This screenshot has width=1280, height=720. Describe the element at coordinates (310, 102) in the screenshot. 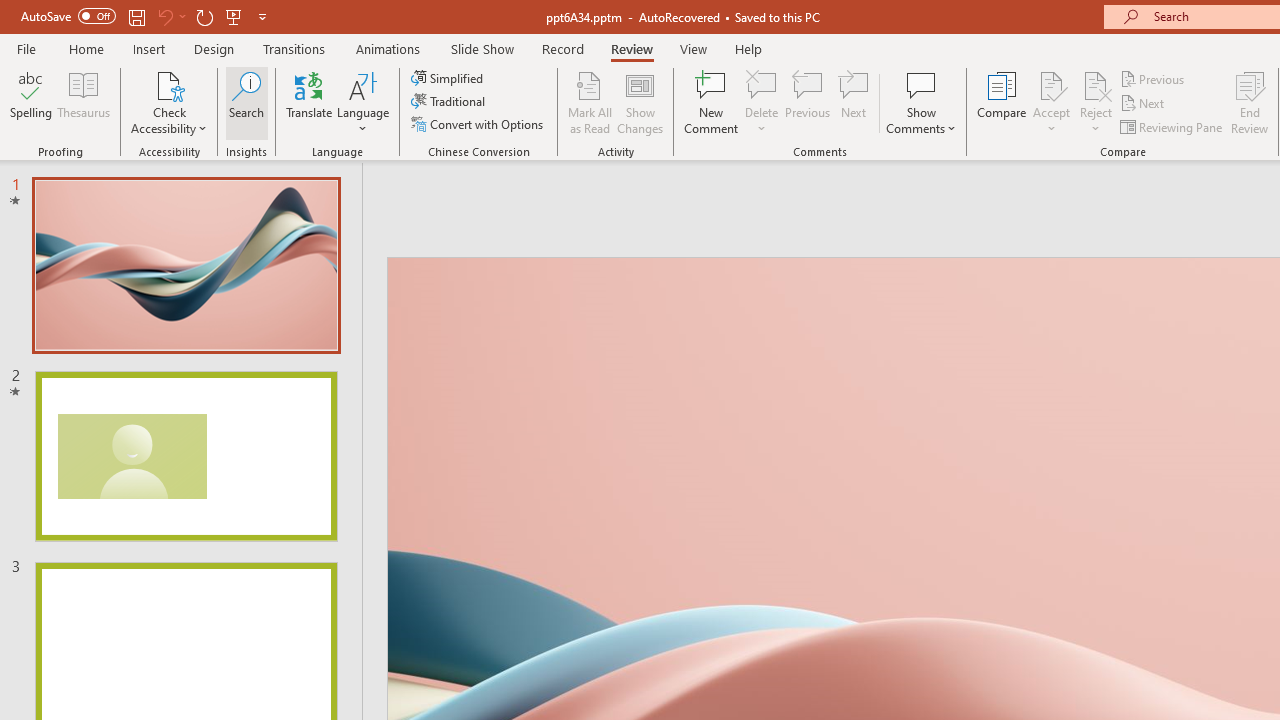

I see `Translate` at that location.